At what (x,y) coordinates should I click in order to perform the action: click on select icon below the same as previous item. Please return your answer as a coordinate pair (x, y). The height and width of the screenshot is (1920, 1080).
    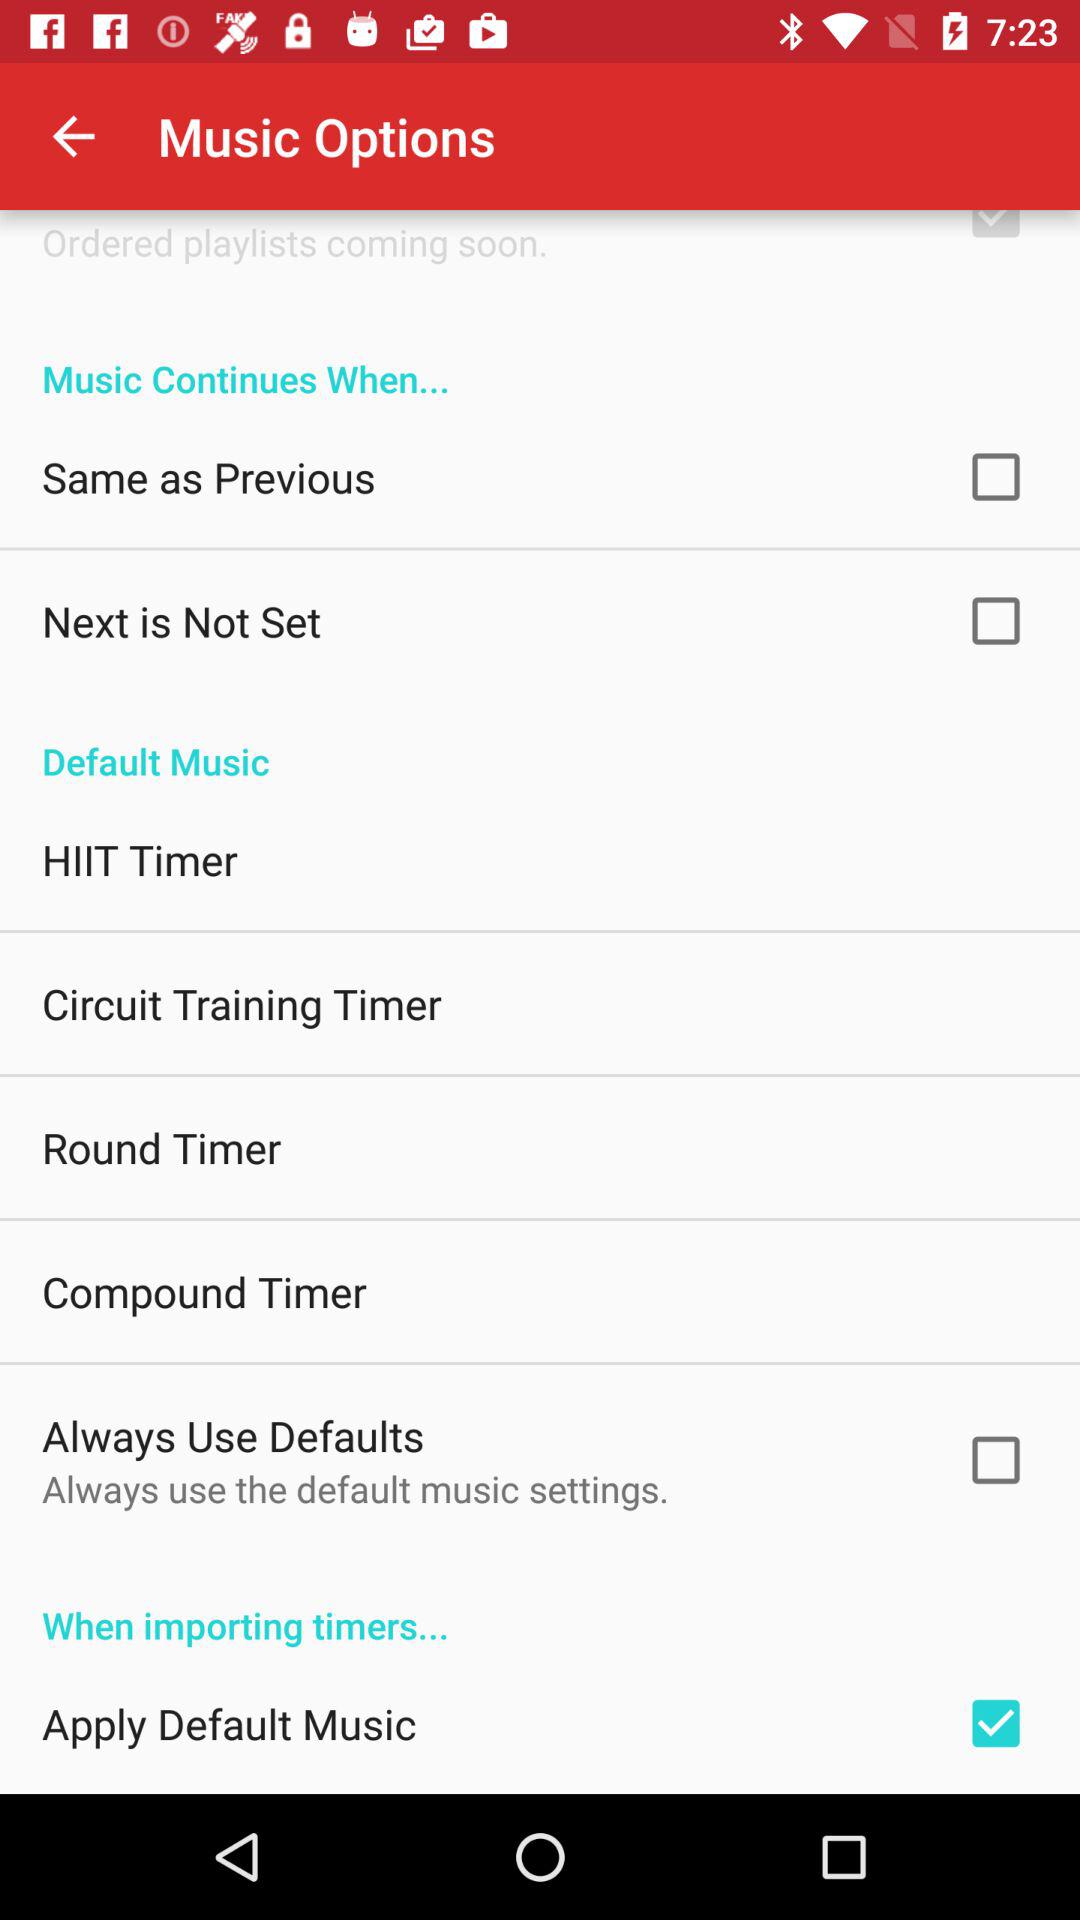
    Looking at the image, I should click on (182, 620).